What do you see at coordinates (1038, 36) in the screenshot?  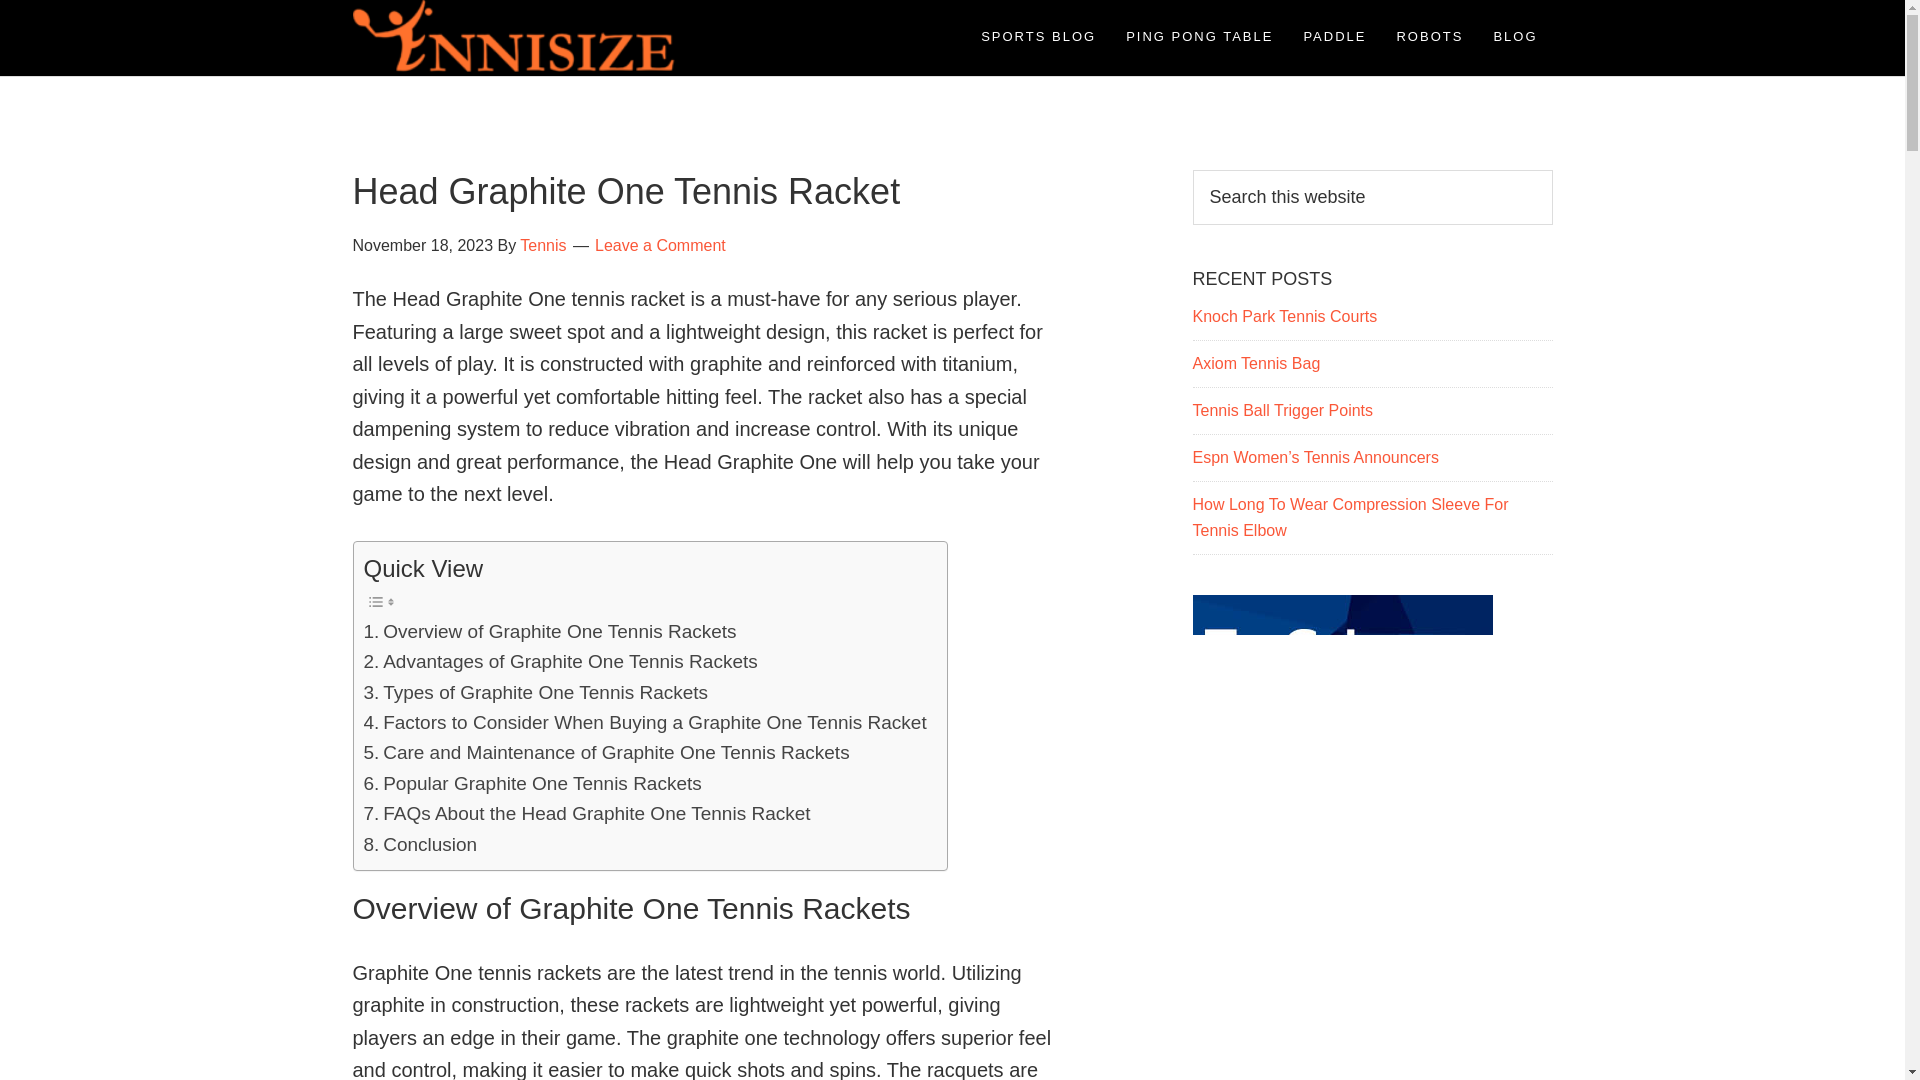 I see `SPORTS BLOG` at bounding box center [1038, 36].